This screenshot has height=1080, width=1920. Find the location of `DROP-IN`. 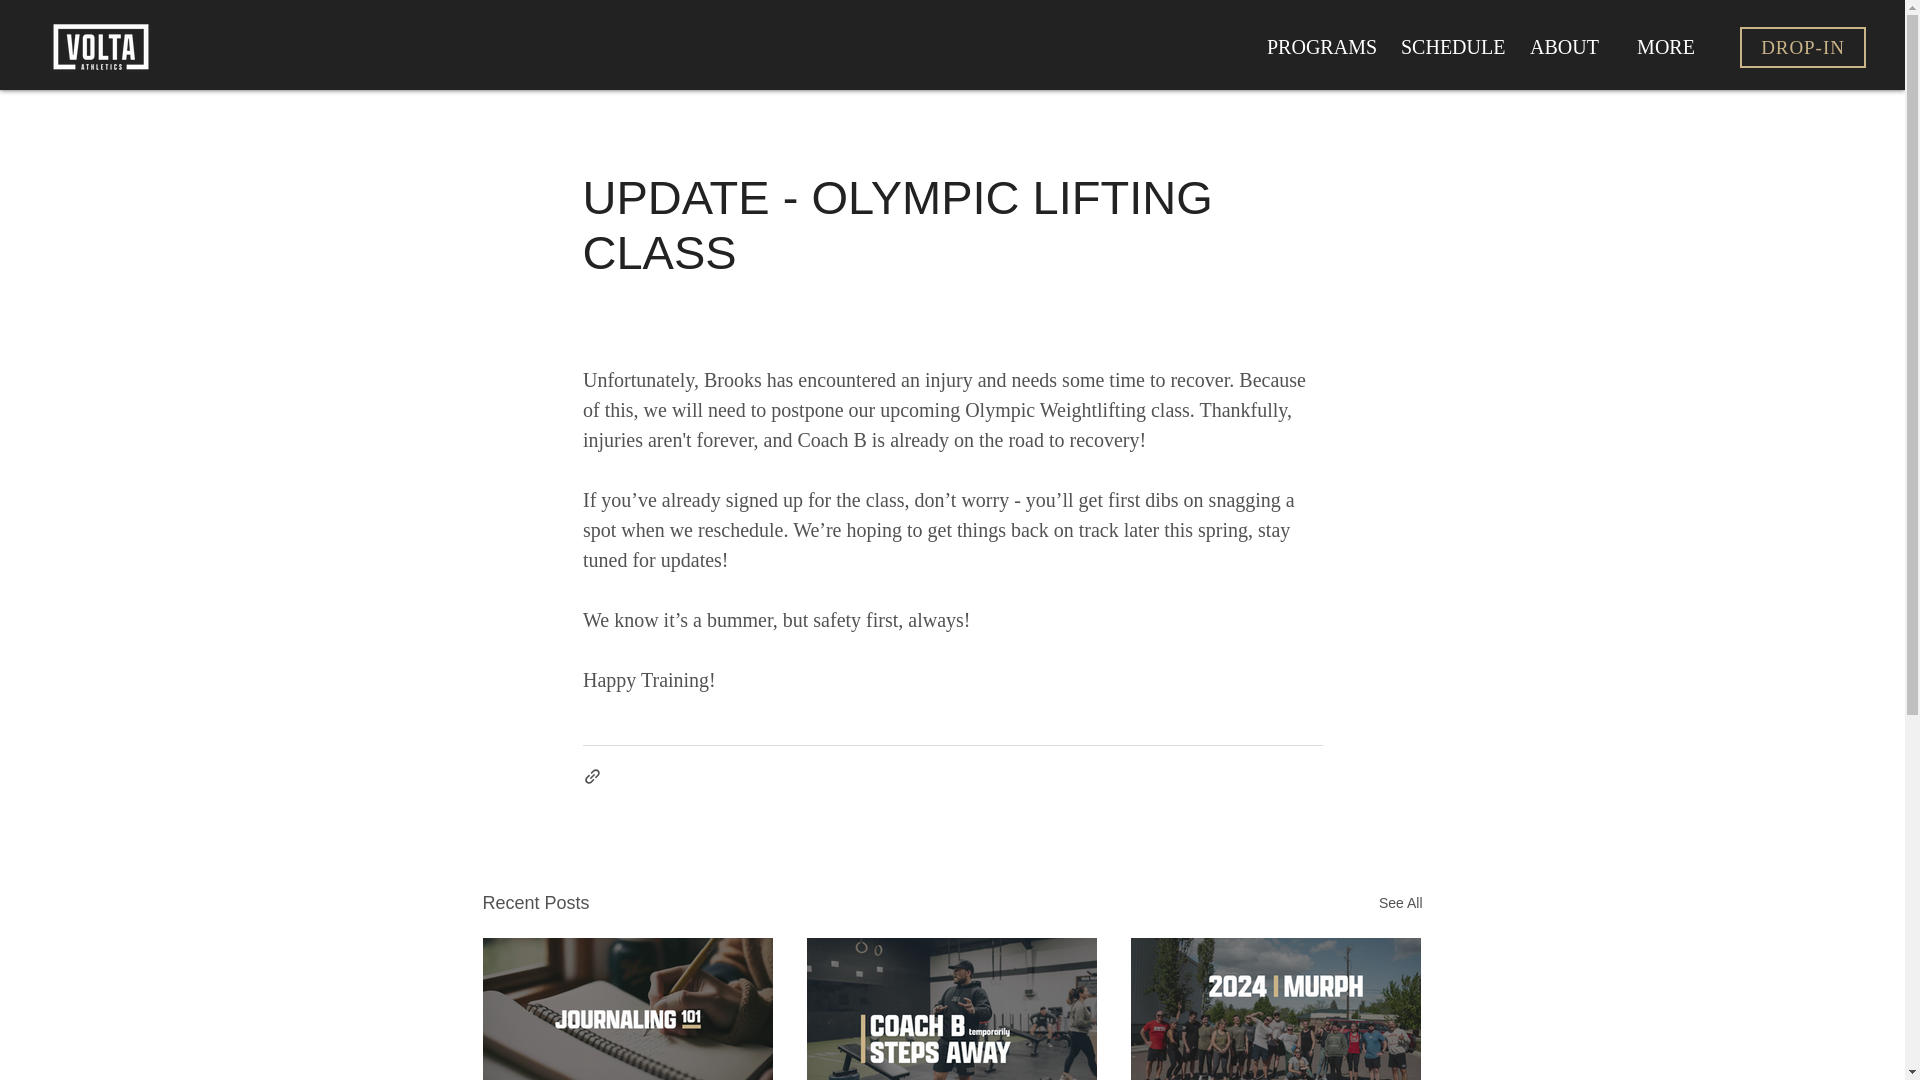

DROP-IN is located at coordinates (1802, 48).